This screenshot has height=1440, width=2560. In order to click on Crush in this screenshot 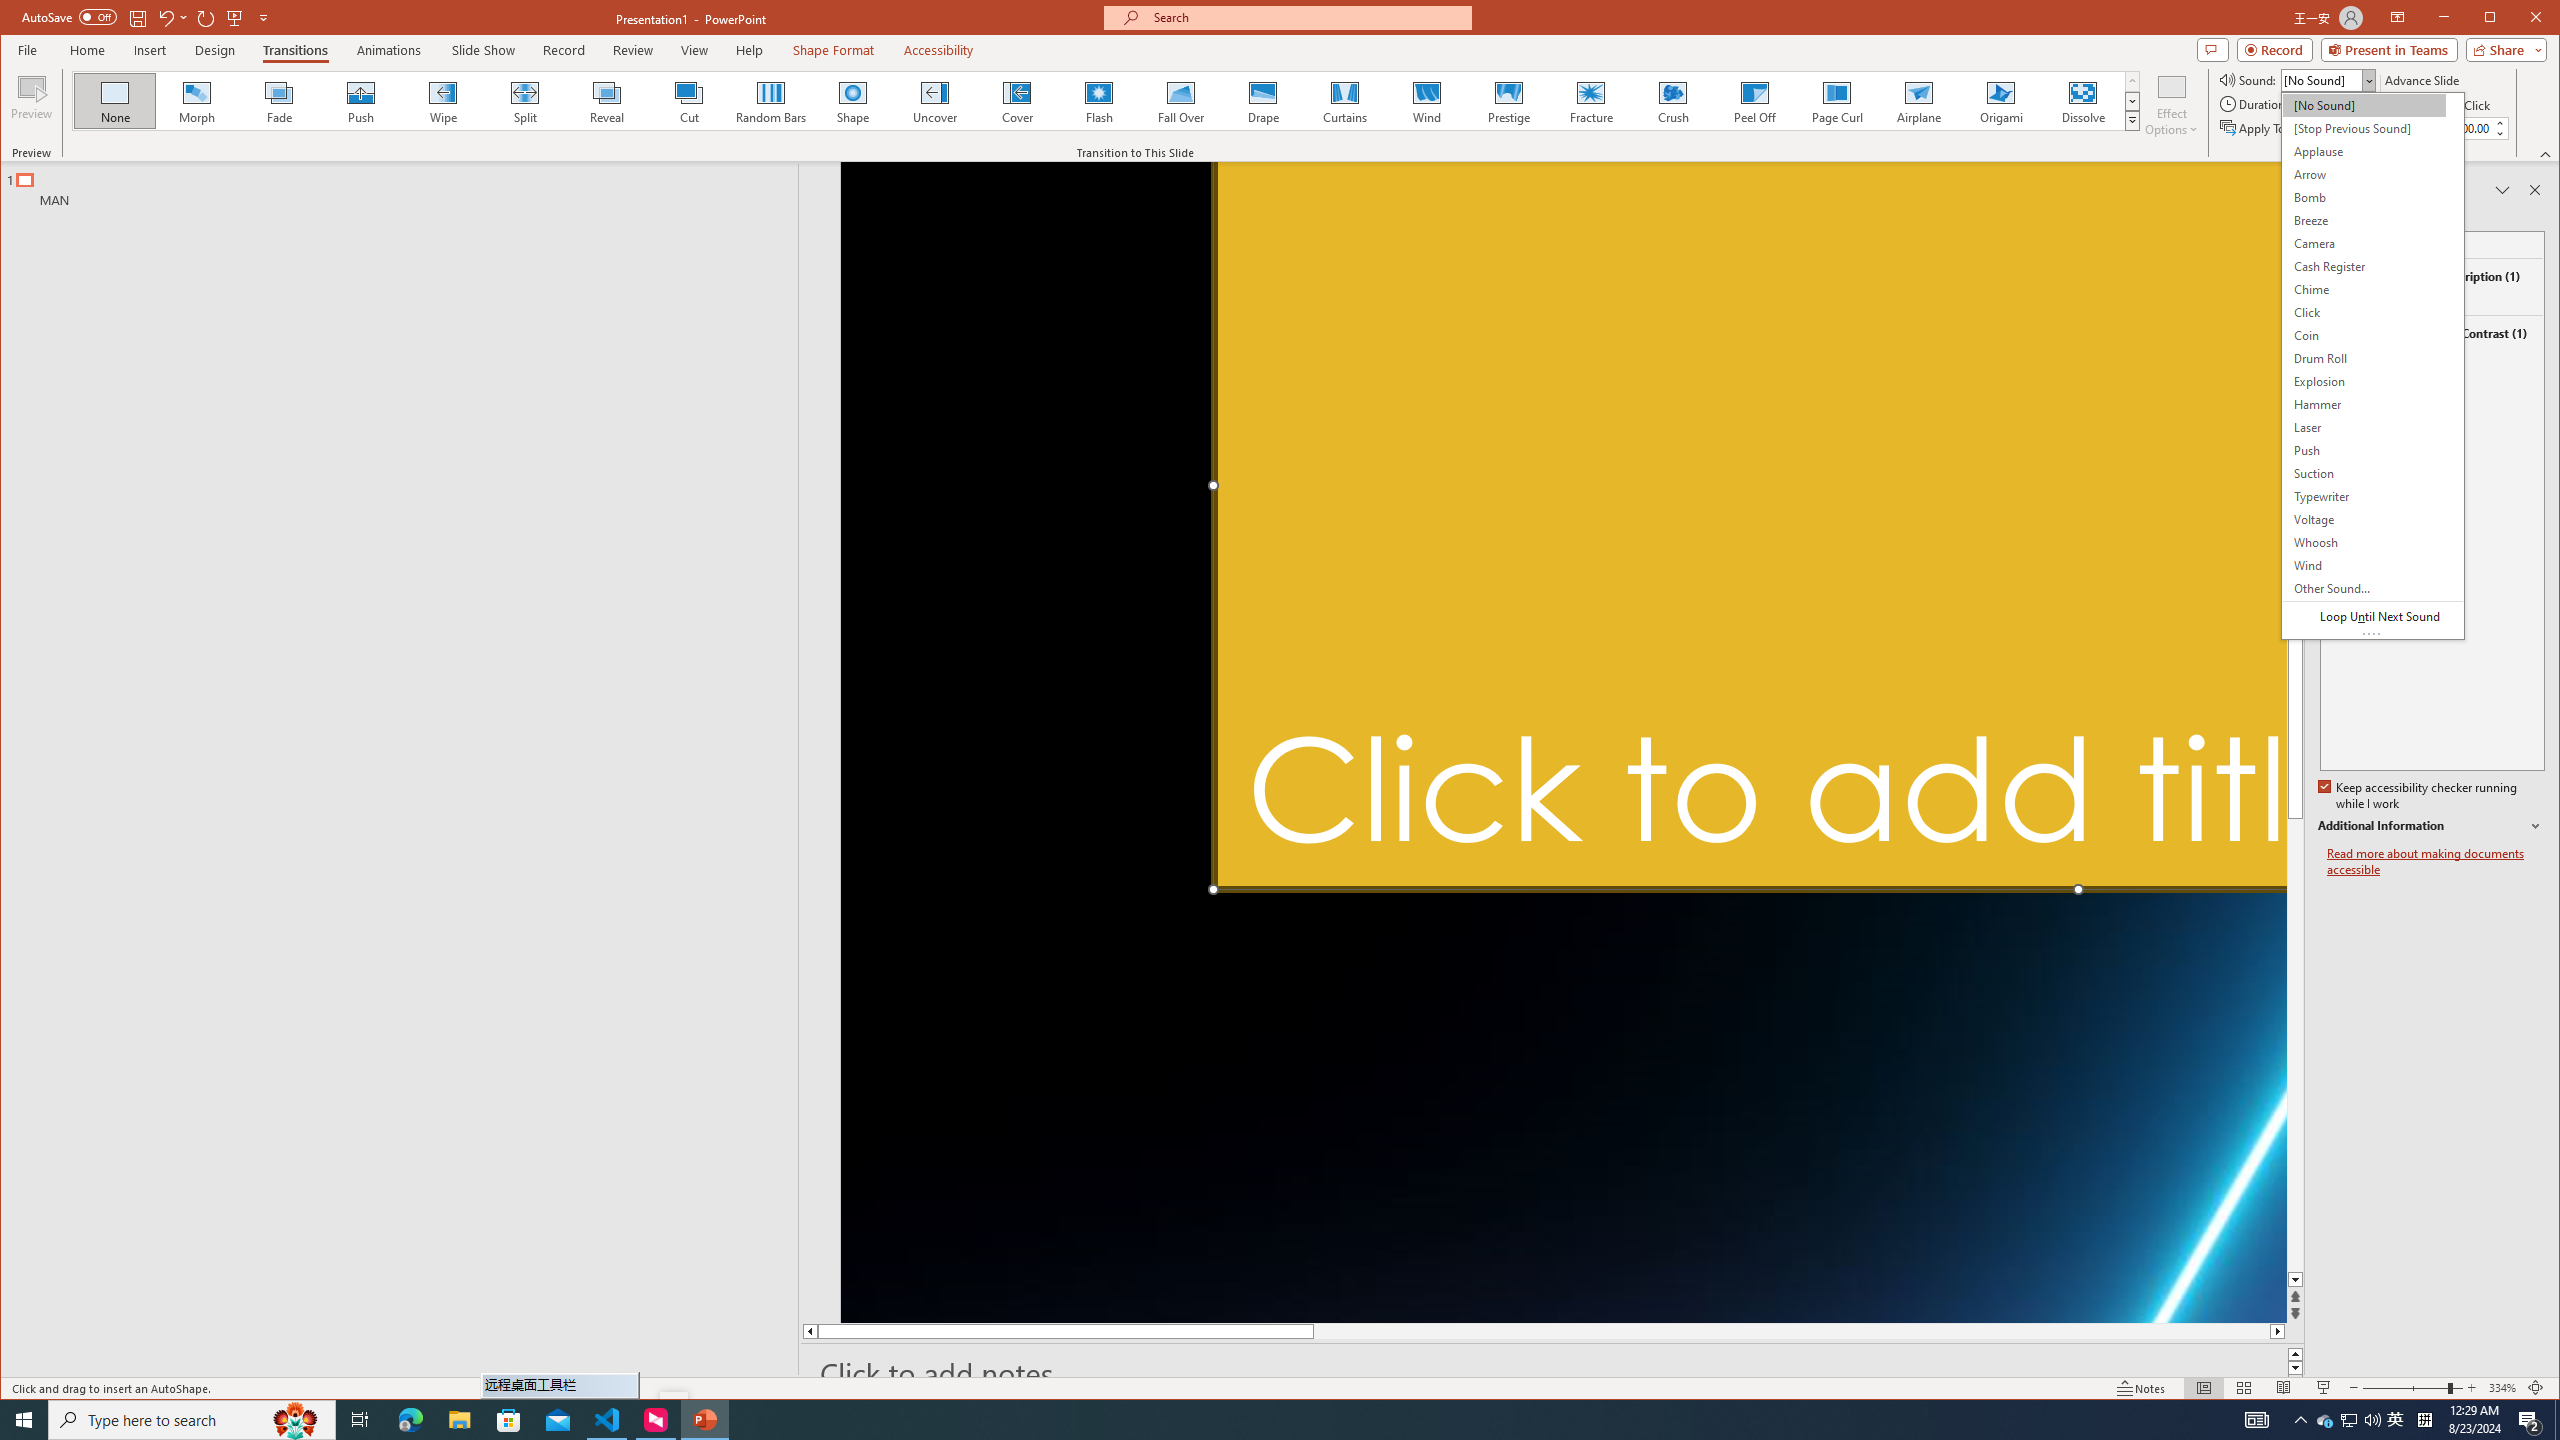, I will do `click(1674, 101)`.